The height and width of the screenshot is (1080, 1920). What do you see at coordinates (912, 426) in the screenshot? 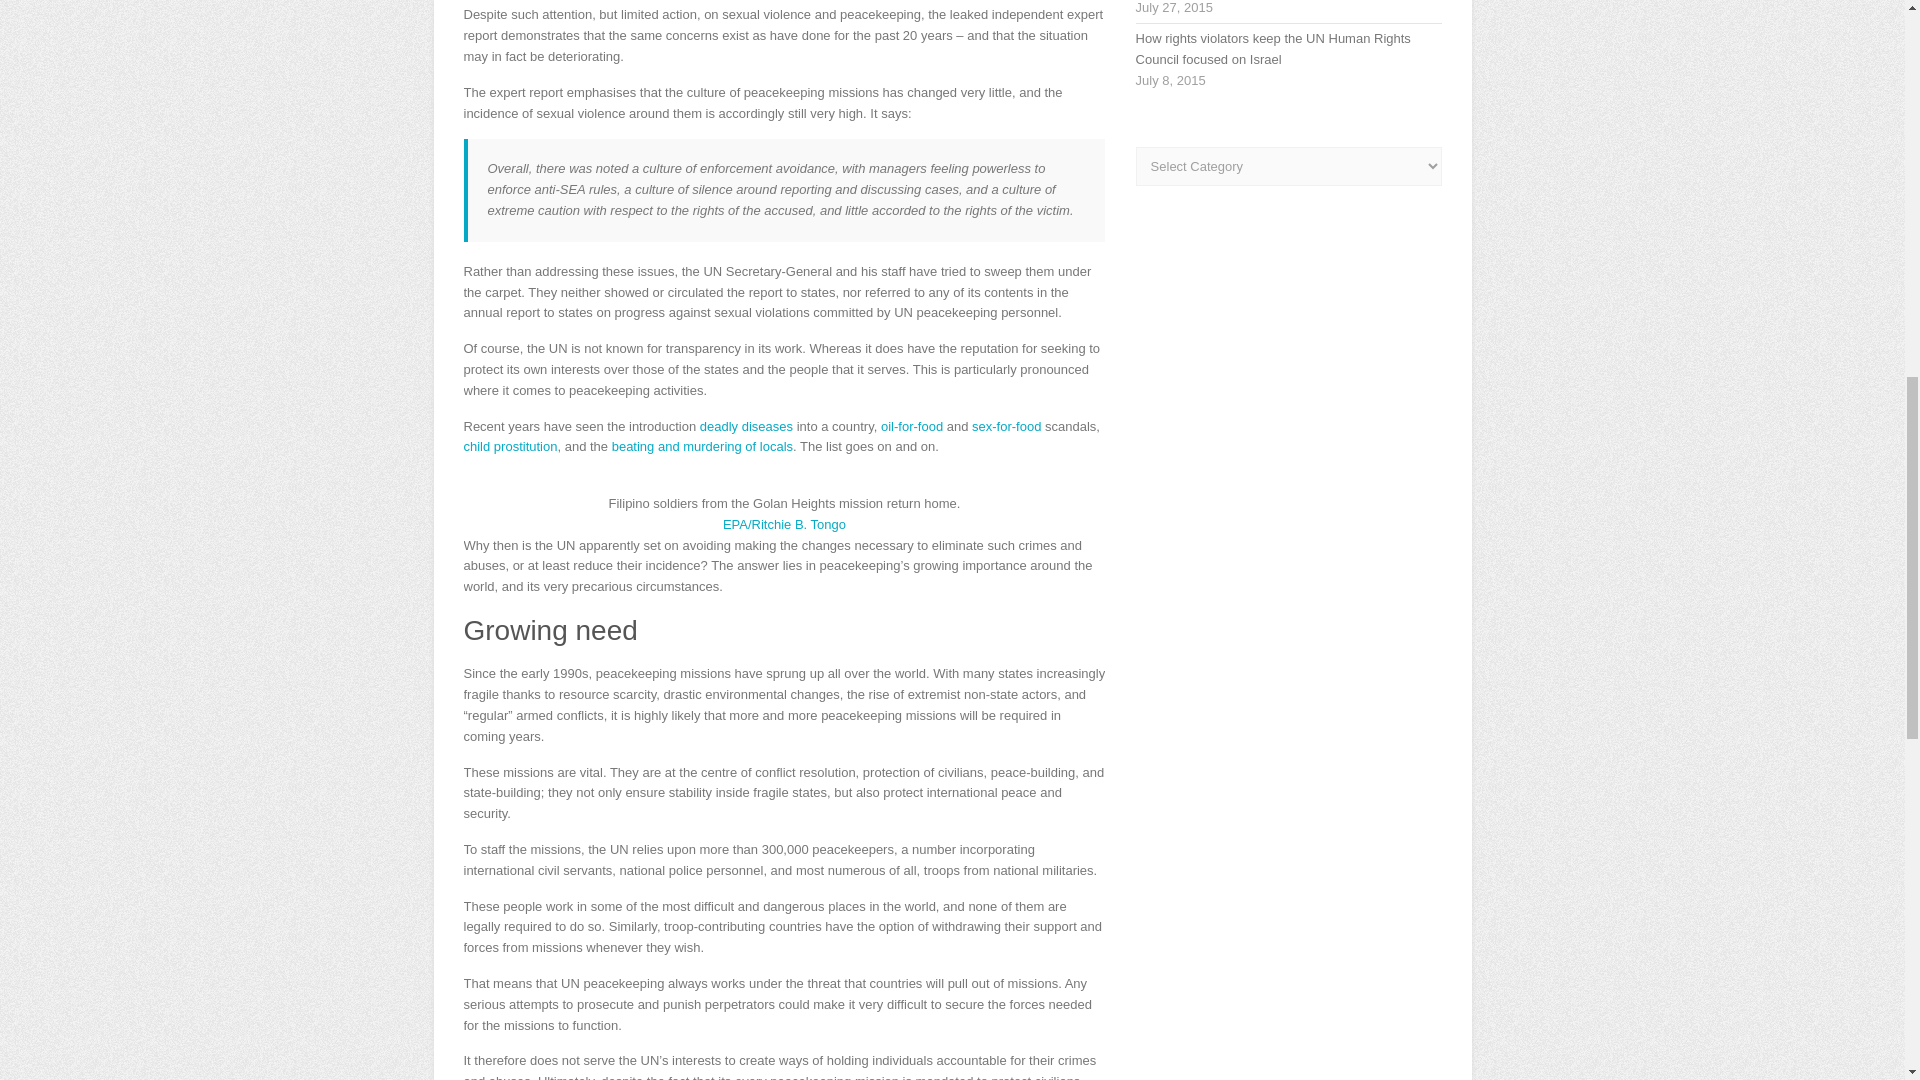
I see `oil-for-food` at bounding box center [912, 426].